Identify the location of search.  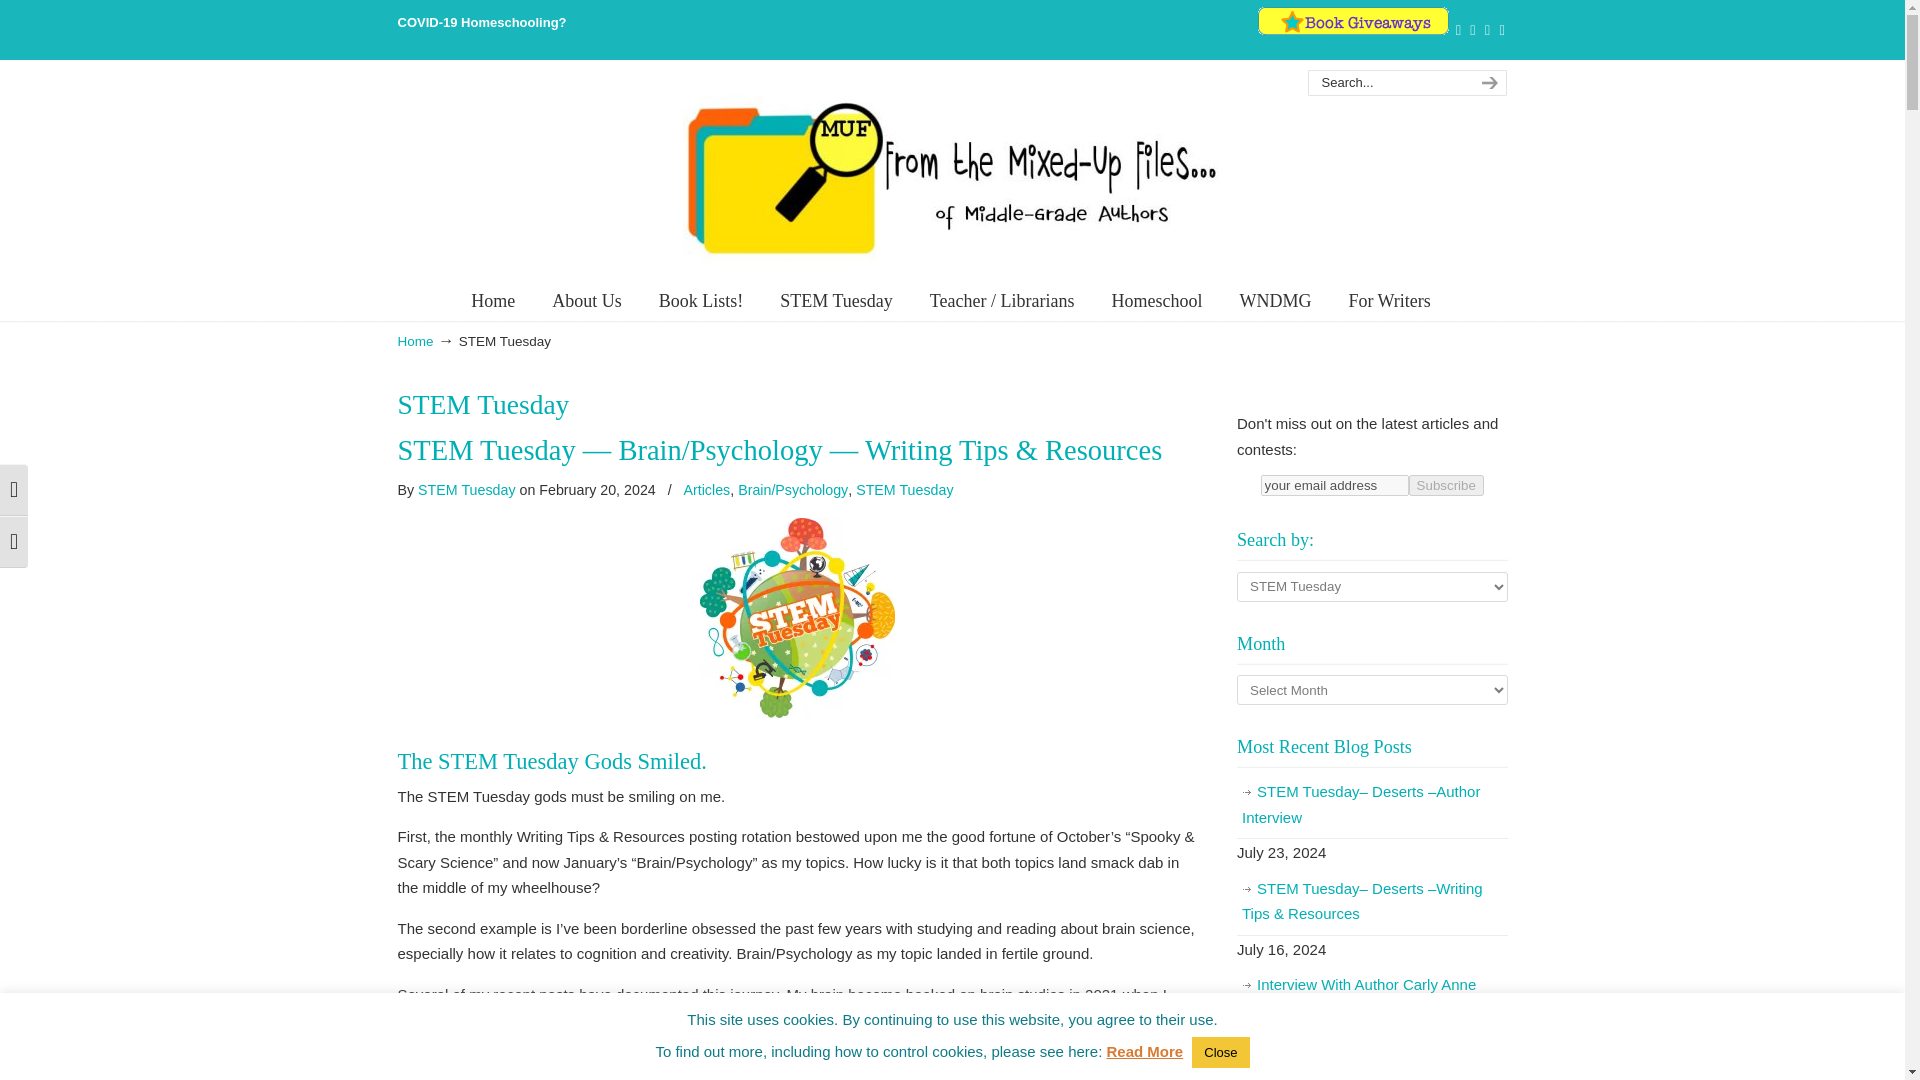
(1486, 83).